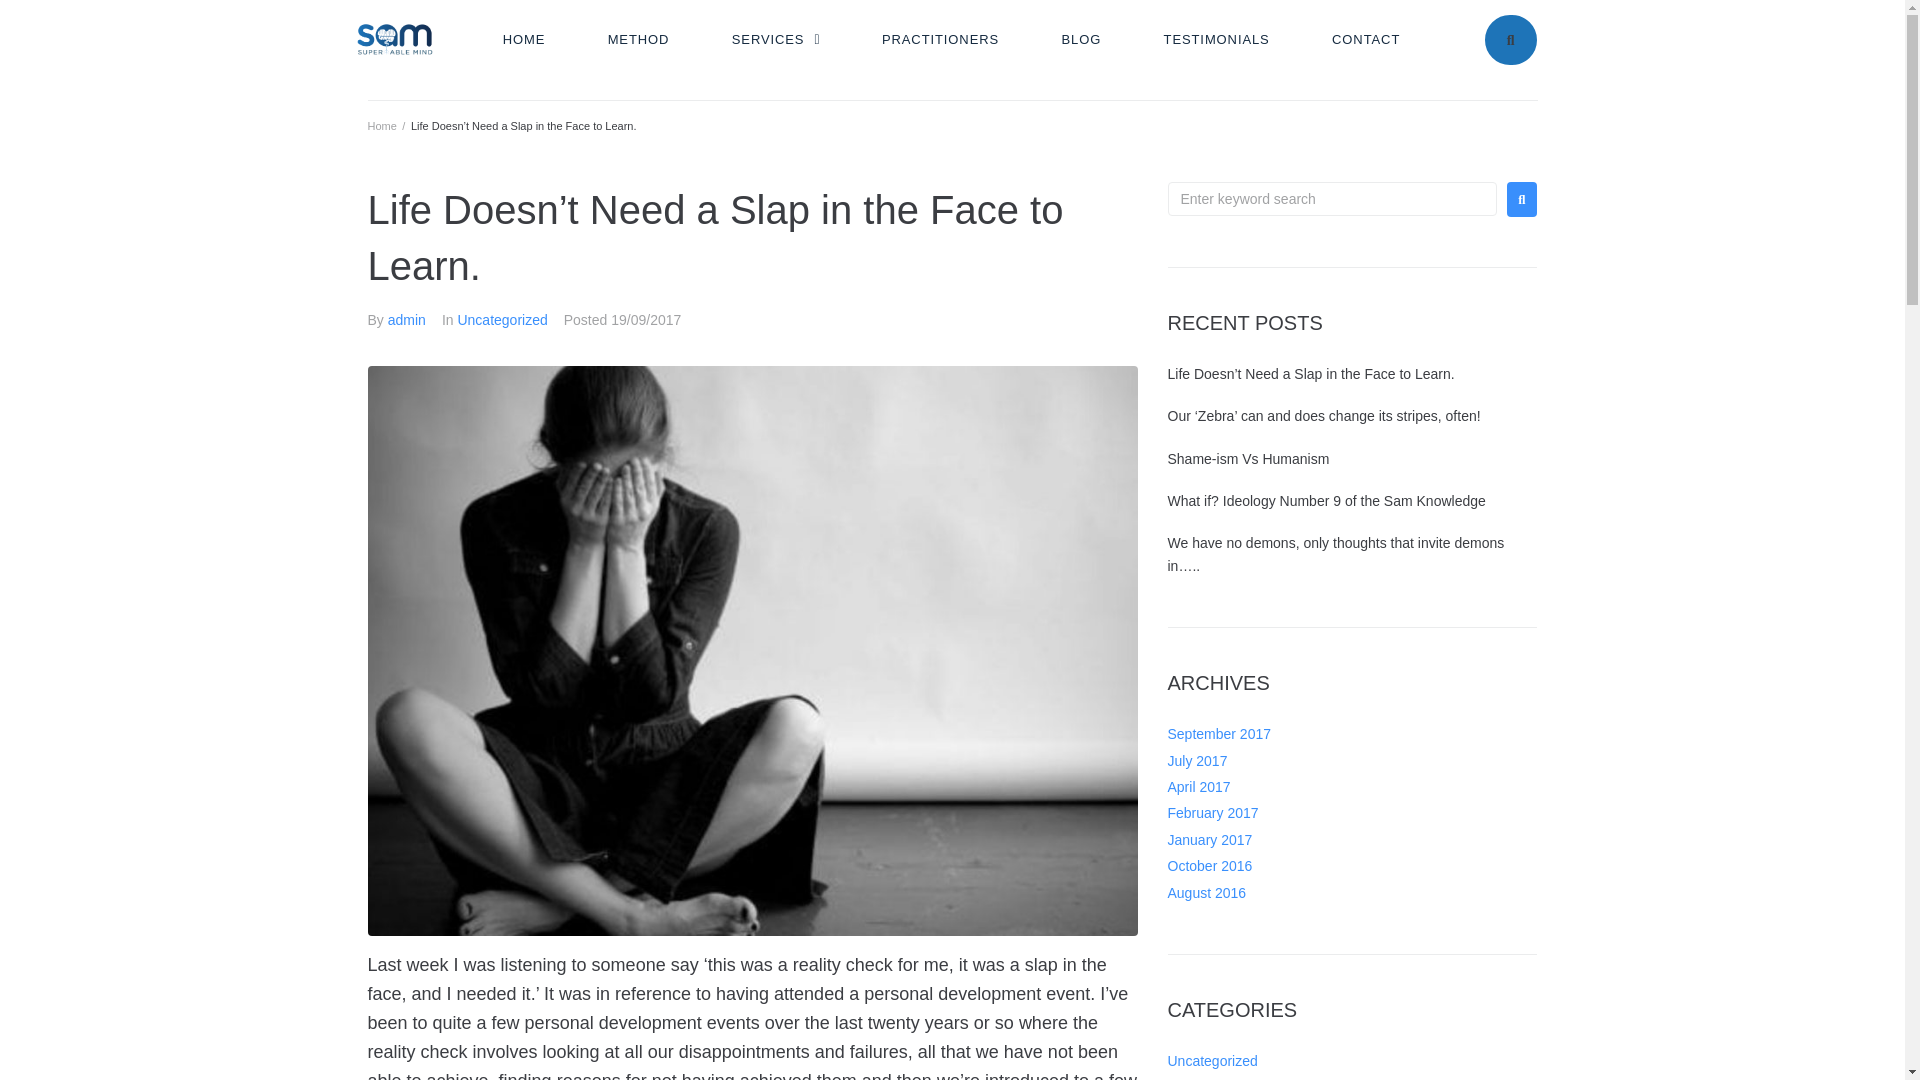 This screenshot has height=1080, width=1920. What do you see at coordinates (1206, 892) in the screenshot?
I see `August 2016` at bounding box center [1206, 892].